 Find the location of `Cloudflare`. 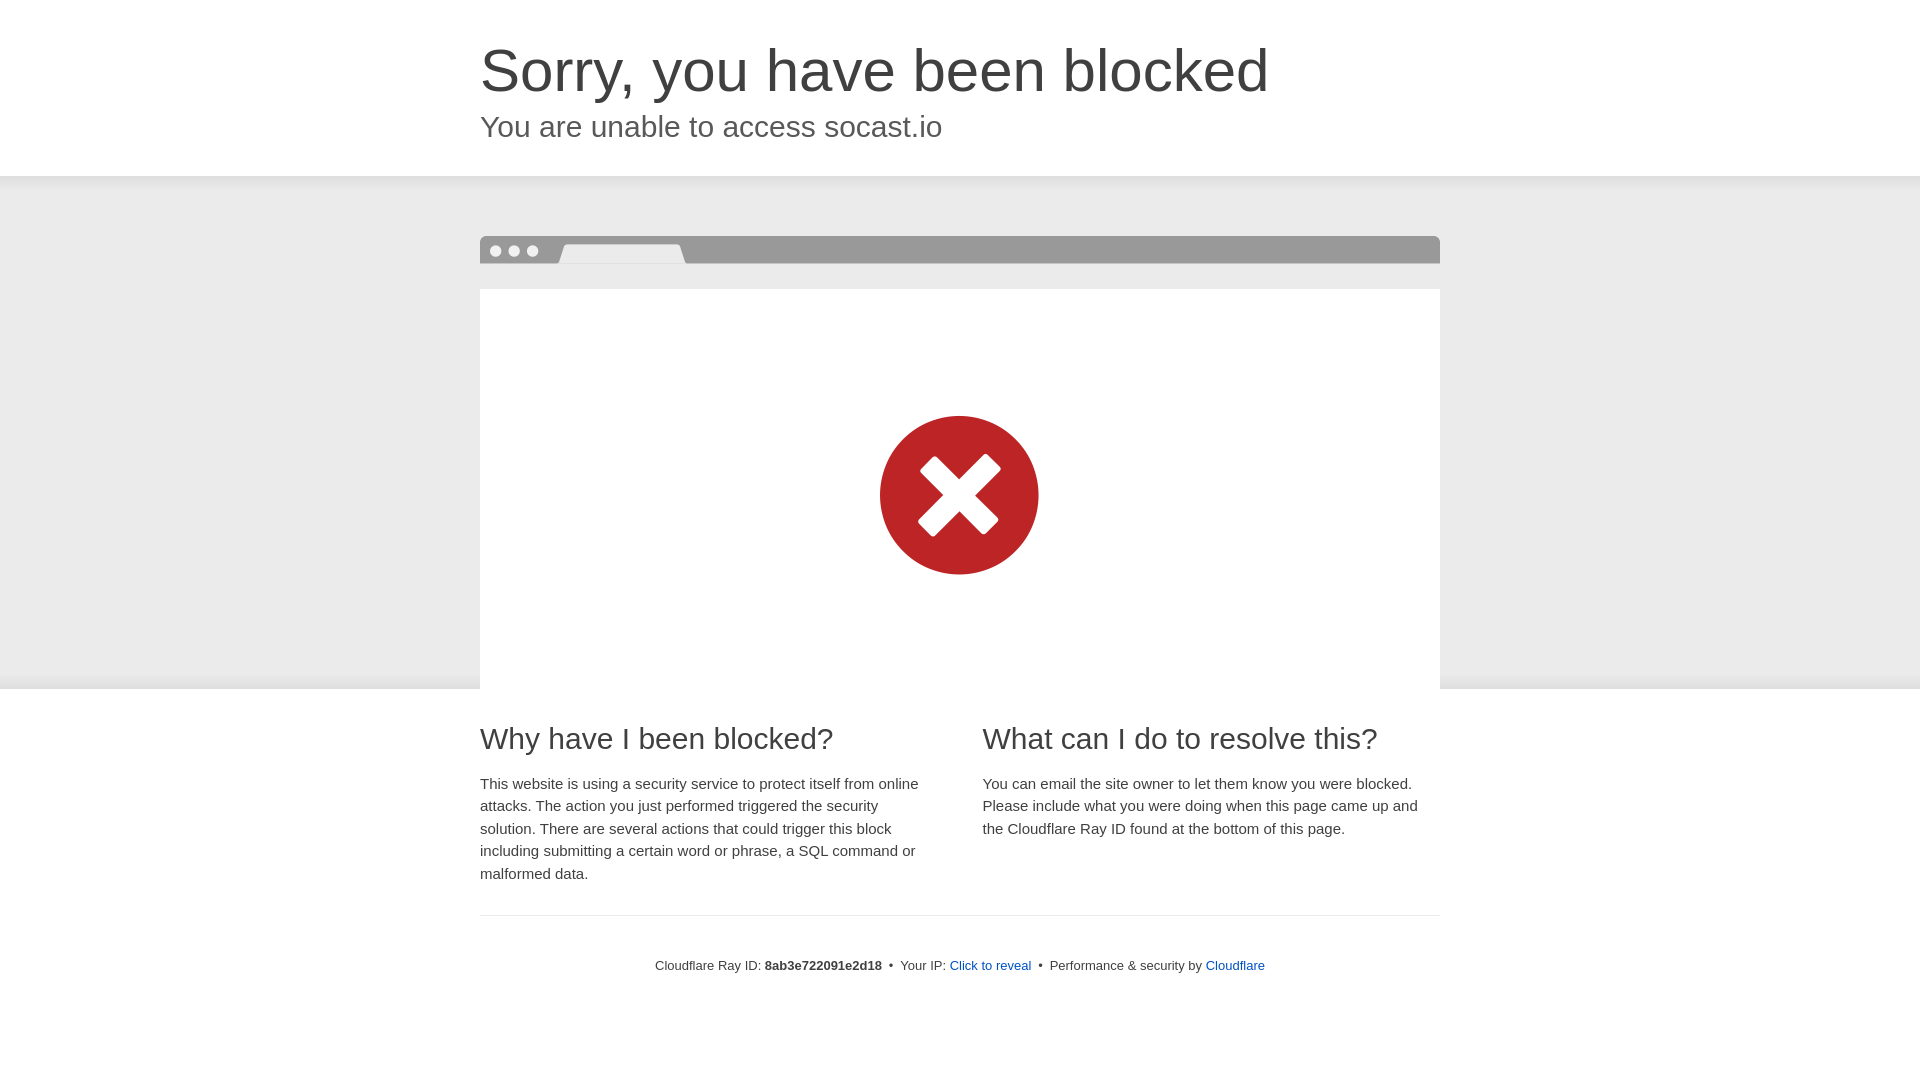

Cloudflare is located at coordinates (1235, 965).